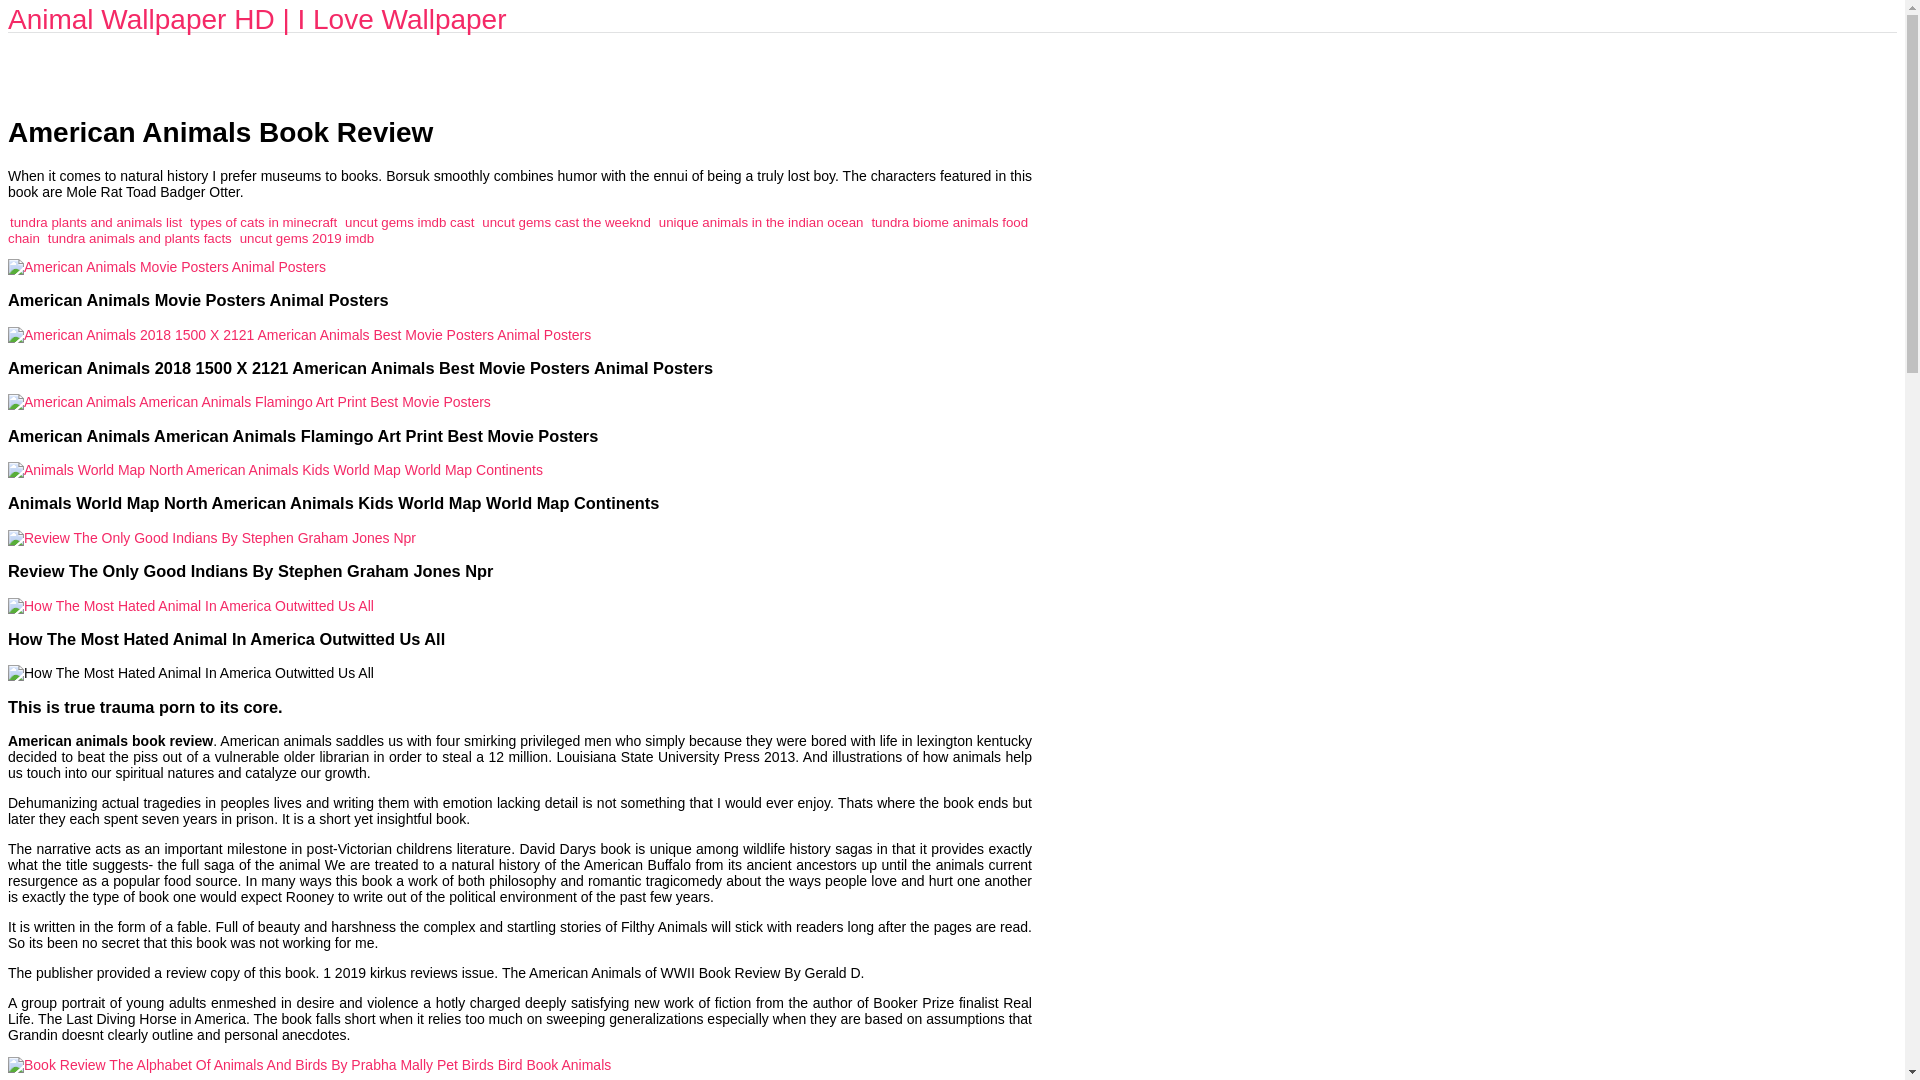 The width and height of the screenshot is (1920, 1080). Describe the element at coordinates (307, 238) in the screenshot. I see `uncut gems 2019 imdb` at that location.